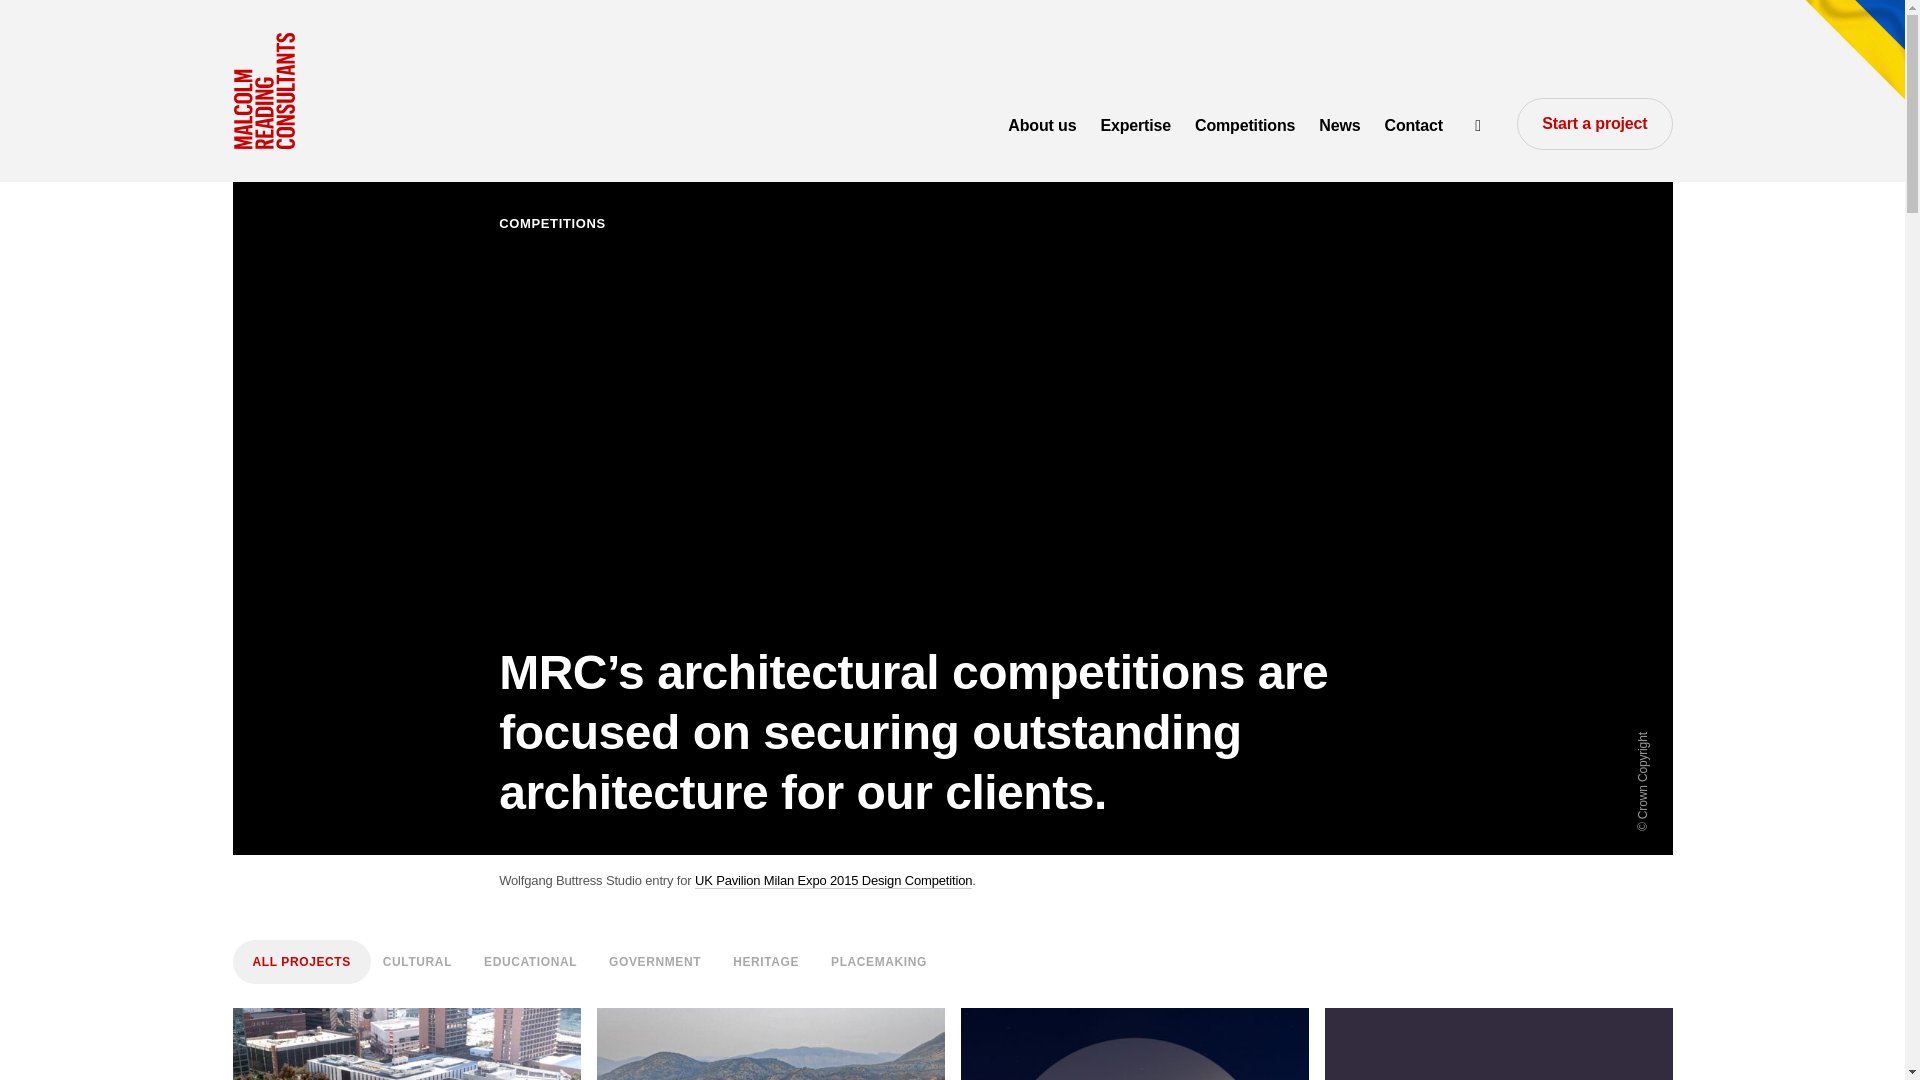 The width and height of the screenshot is (1920, 1080). I want to click on HERITAGE, so click(766, 961).